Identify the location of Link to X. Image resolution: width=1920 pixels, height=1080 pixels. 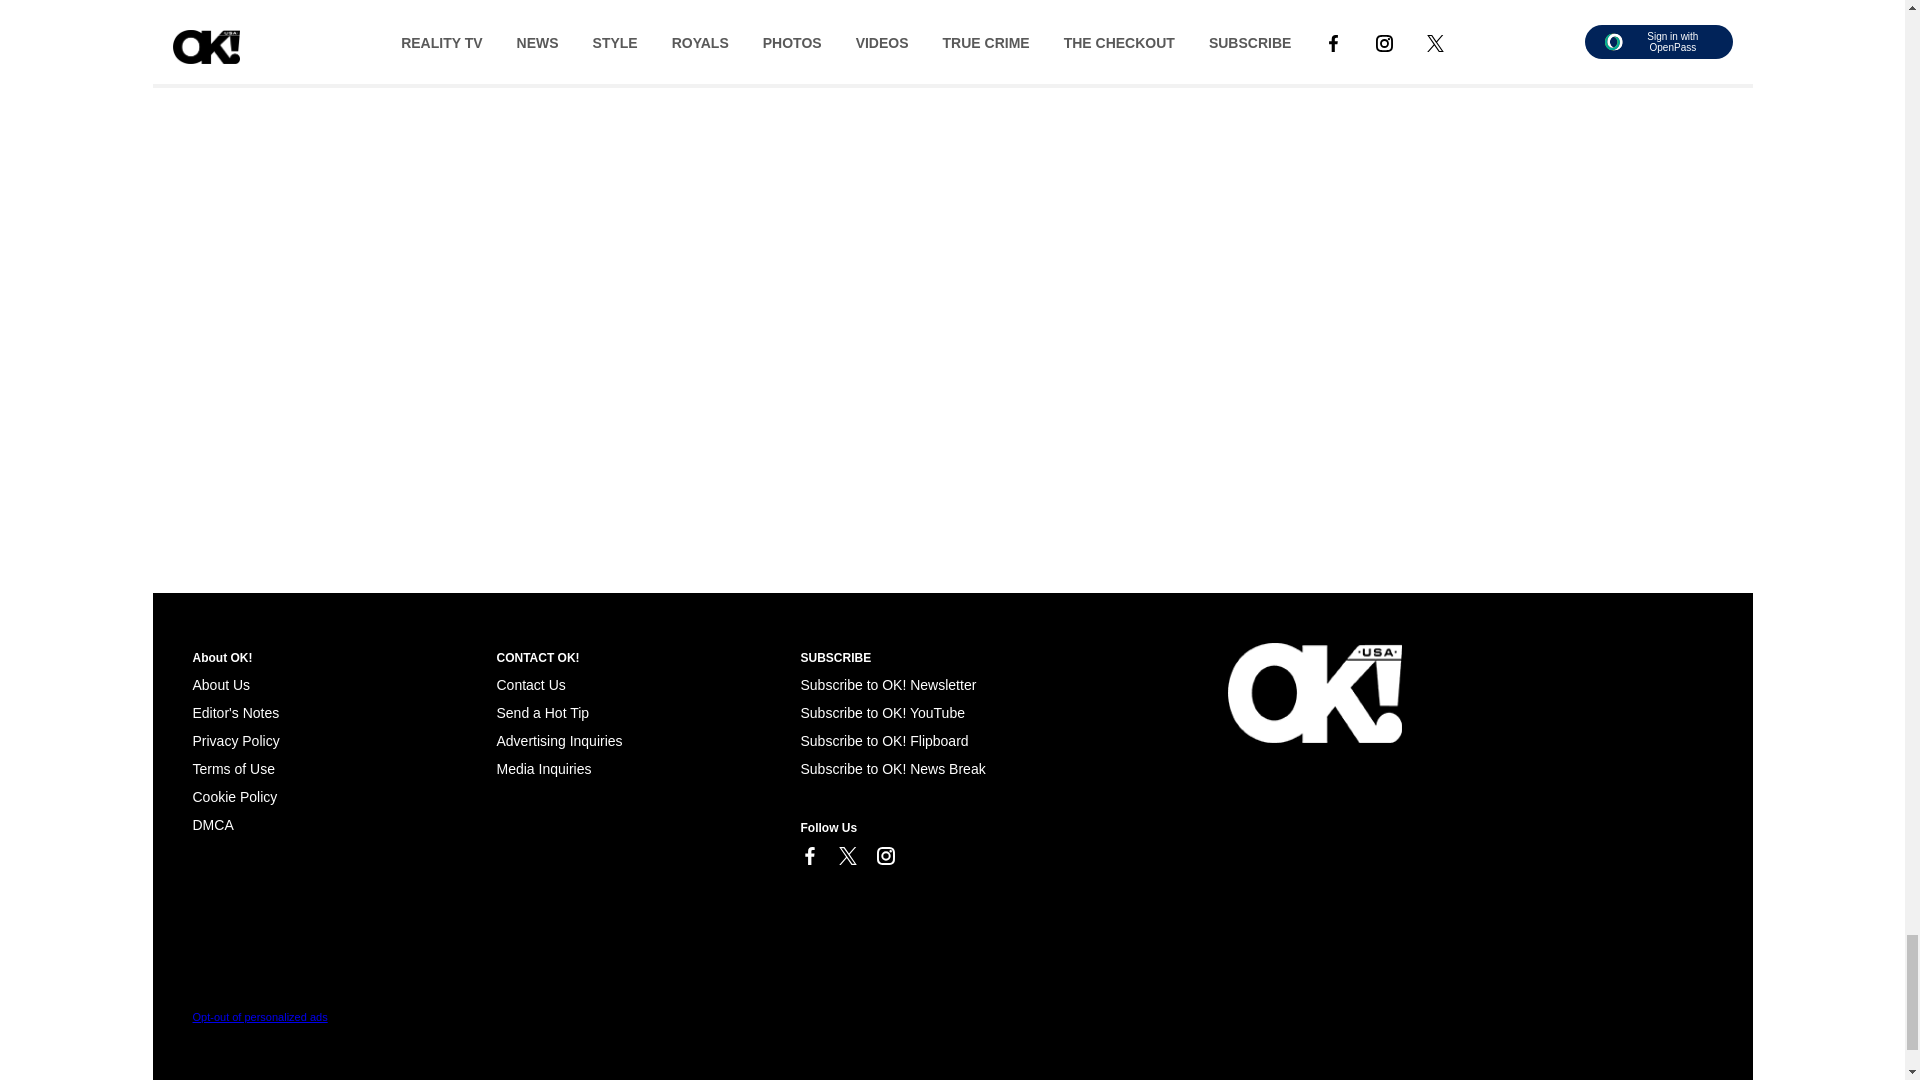
(846, 856).